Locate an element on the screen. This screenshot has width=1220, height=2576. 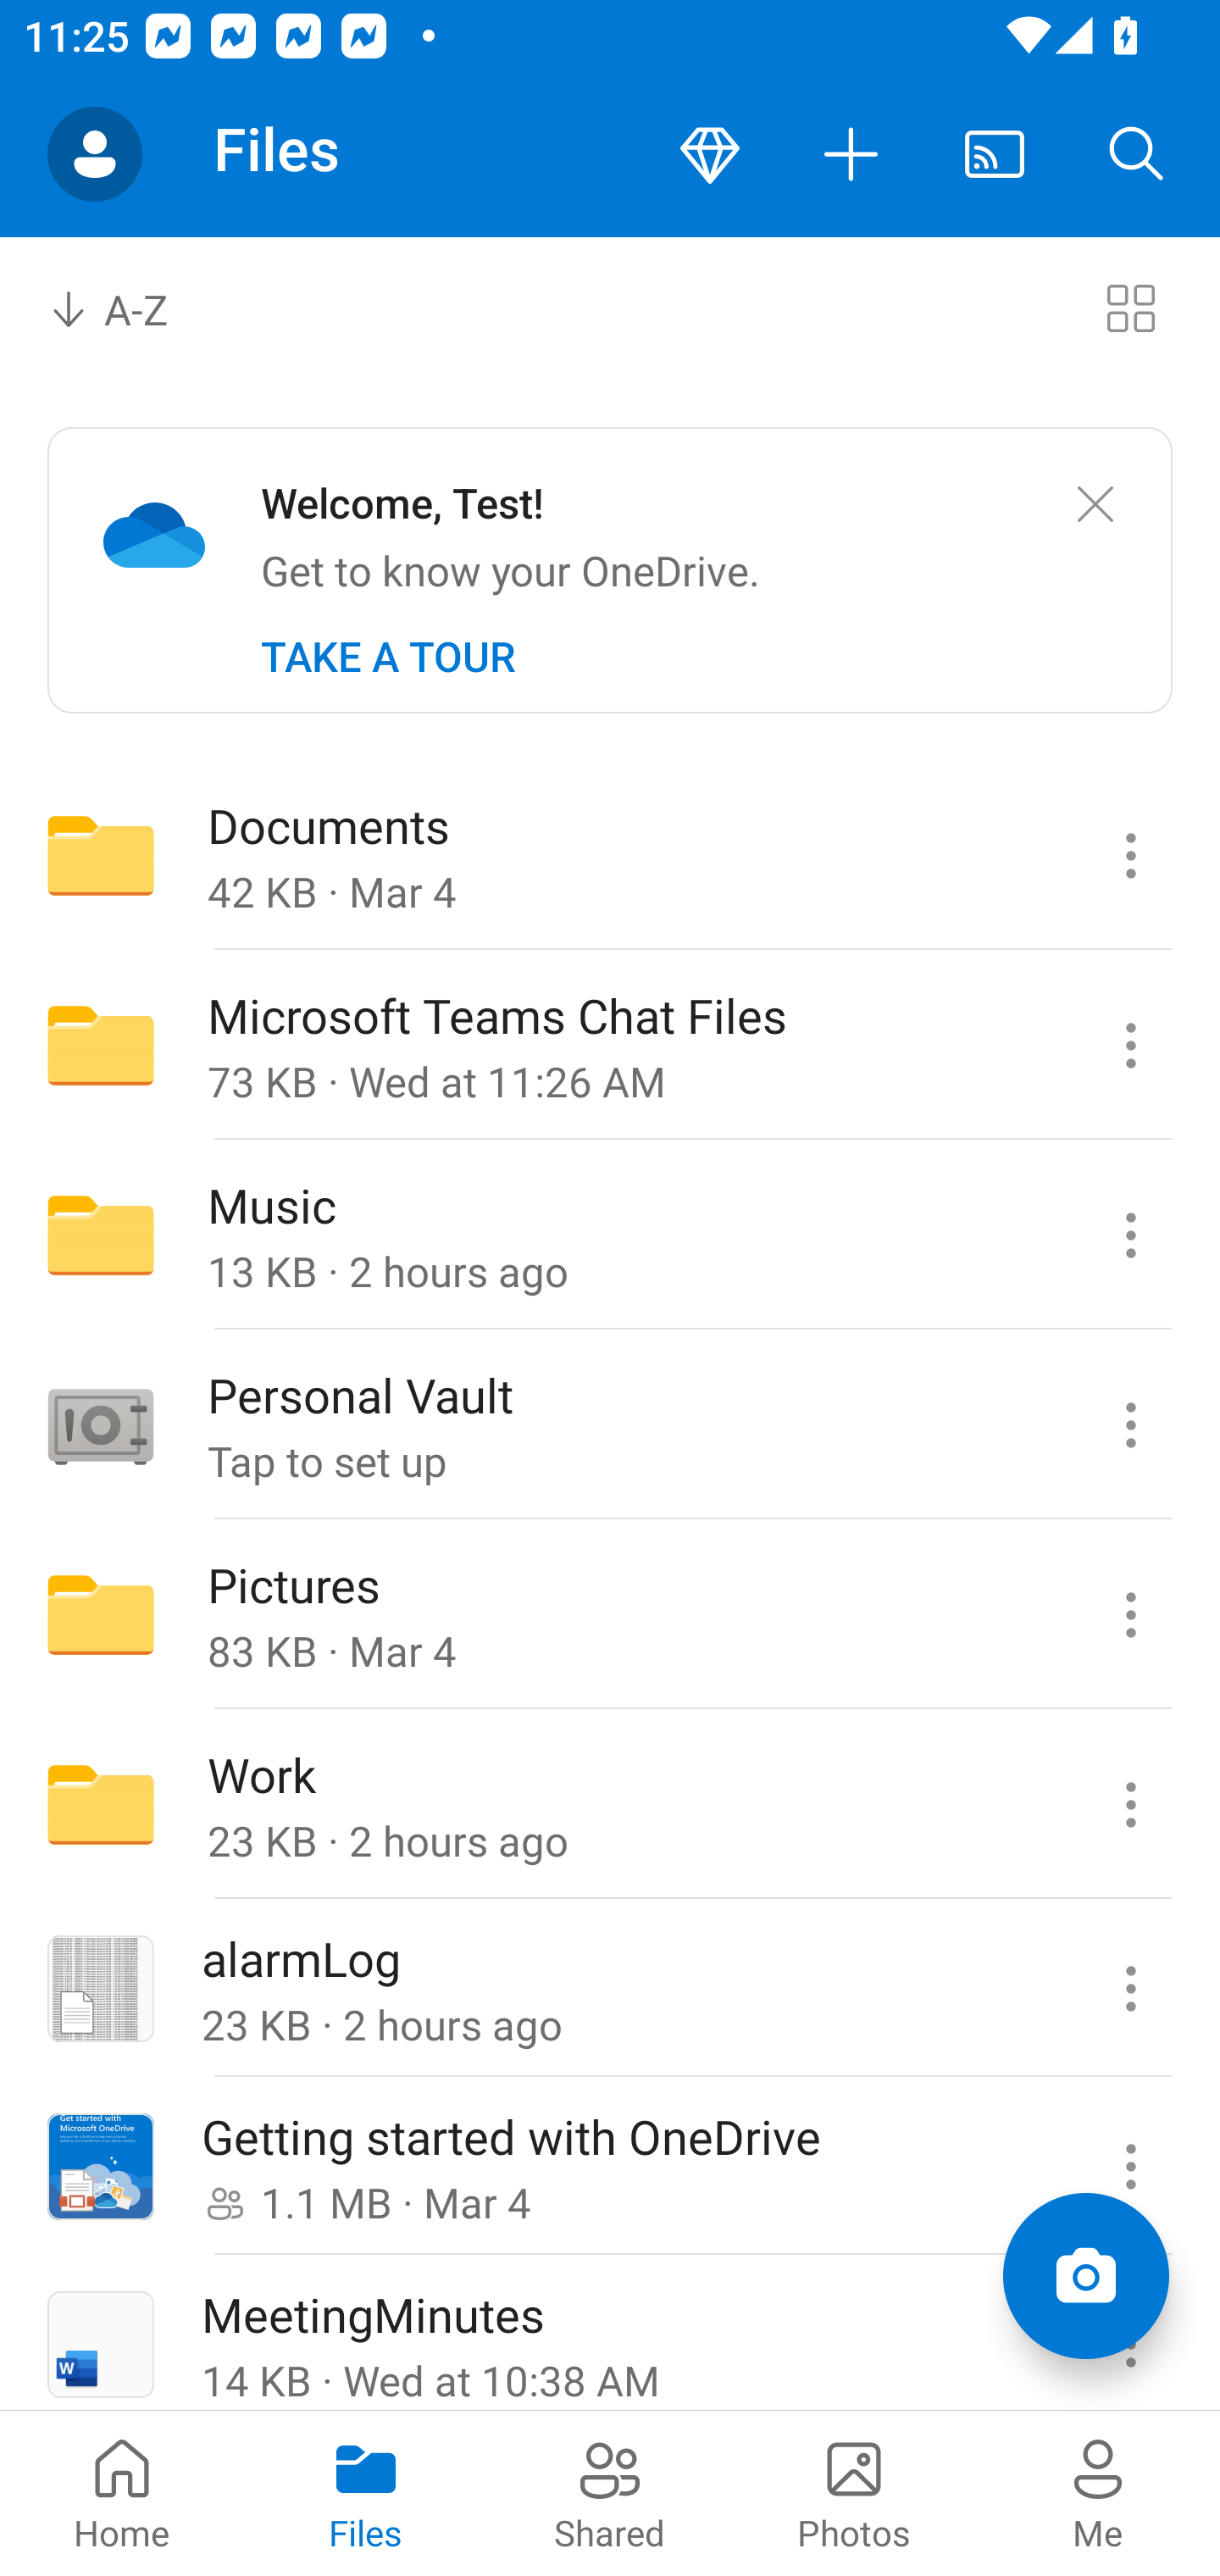
Premium button is located at coordinates (710, 154).